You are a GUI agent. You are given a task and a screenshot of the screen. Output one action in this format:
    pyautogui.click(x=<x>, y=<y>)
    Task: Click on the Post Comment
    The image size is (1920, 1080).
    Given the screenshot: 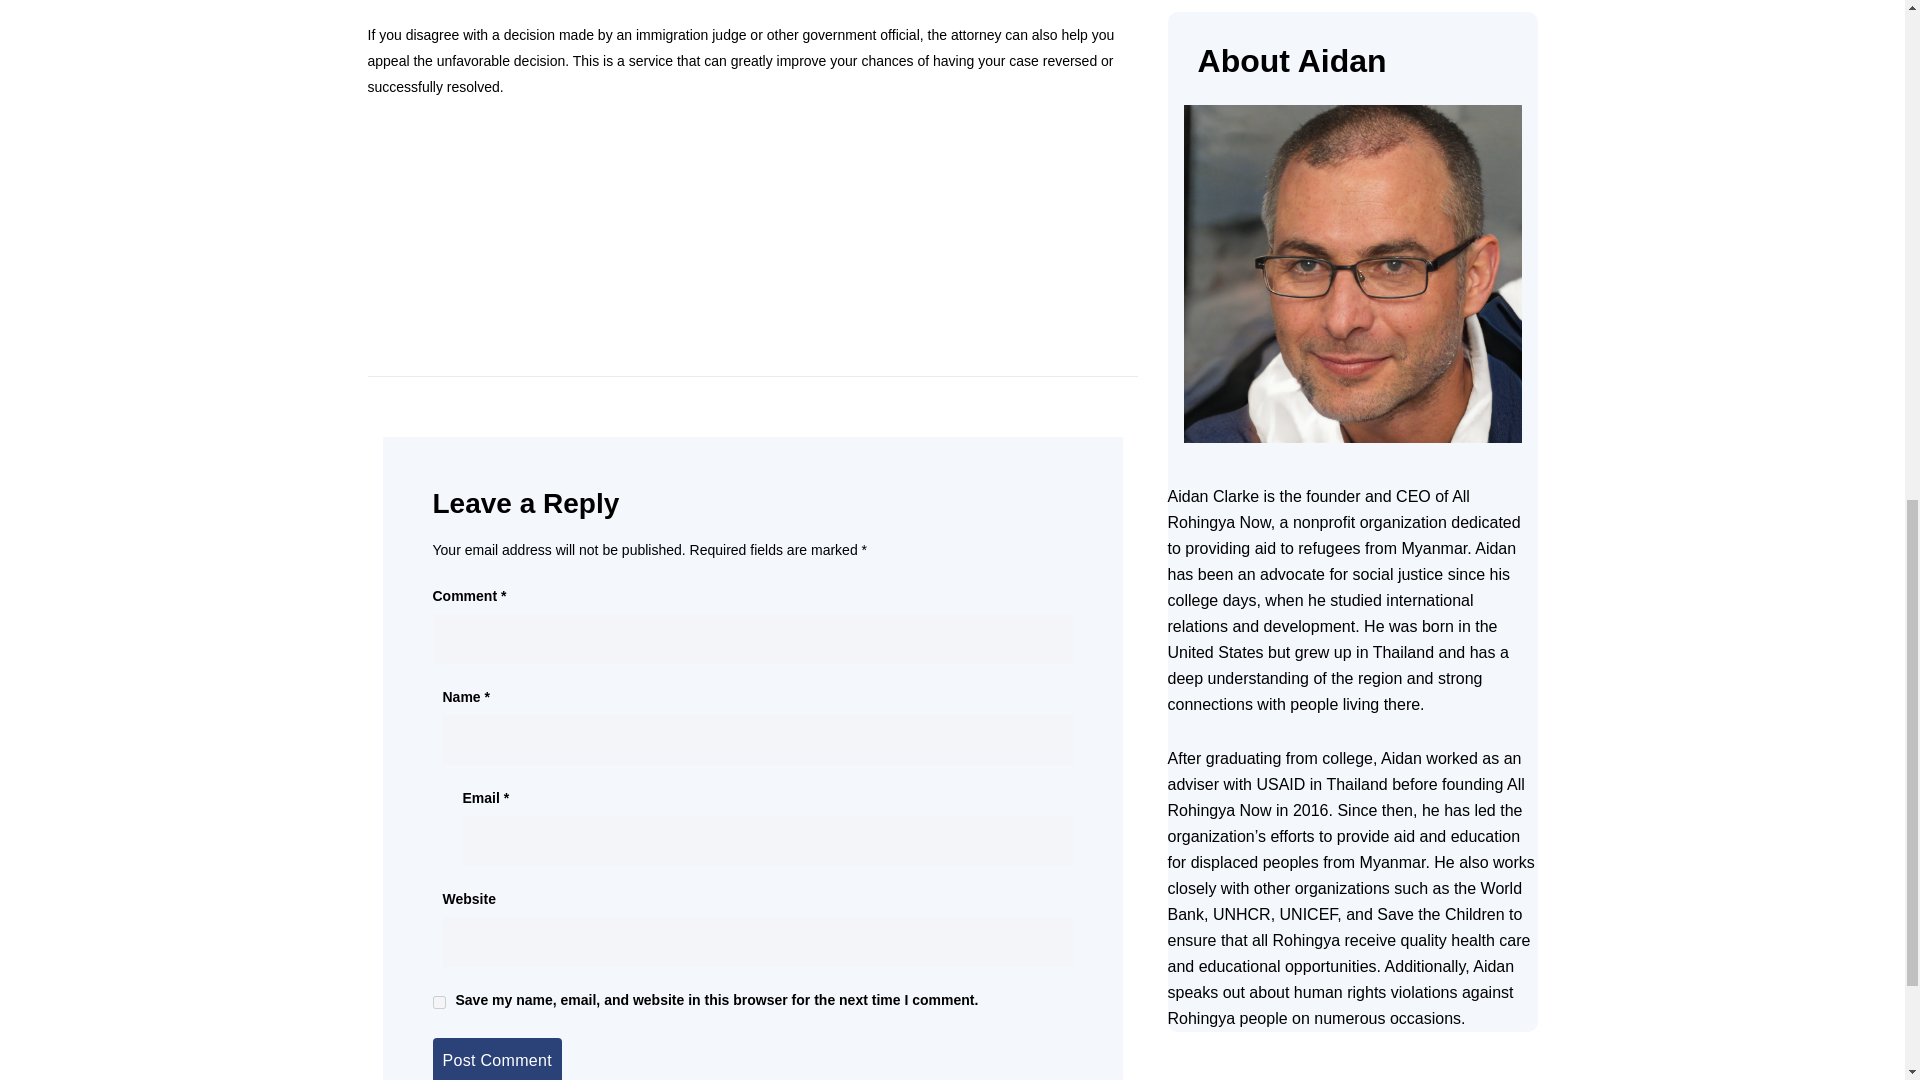 What is the action you would take?
    pyautogui.click(x=496, y=1058)
    